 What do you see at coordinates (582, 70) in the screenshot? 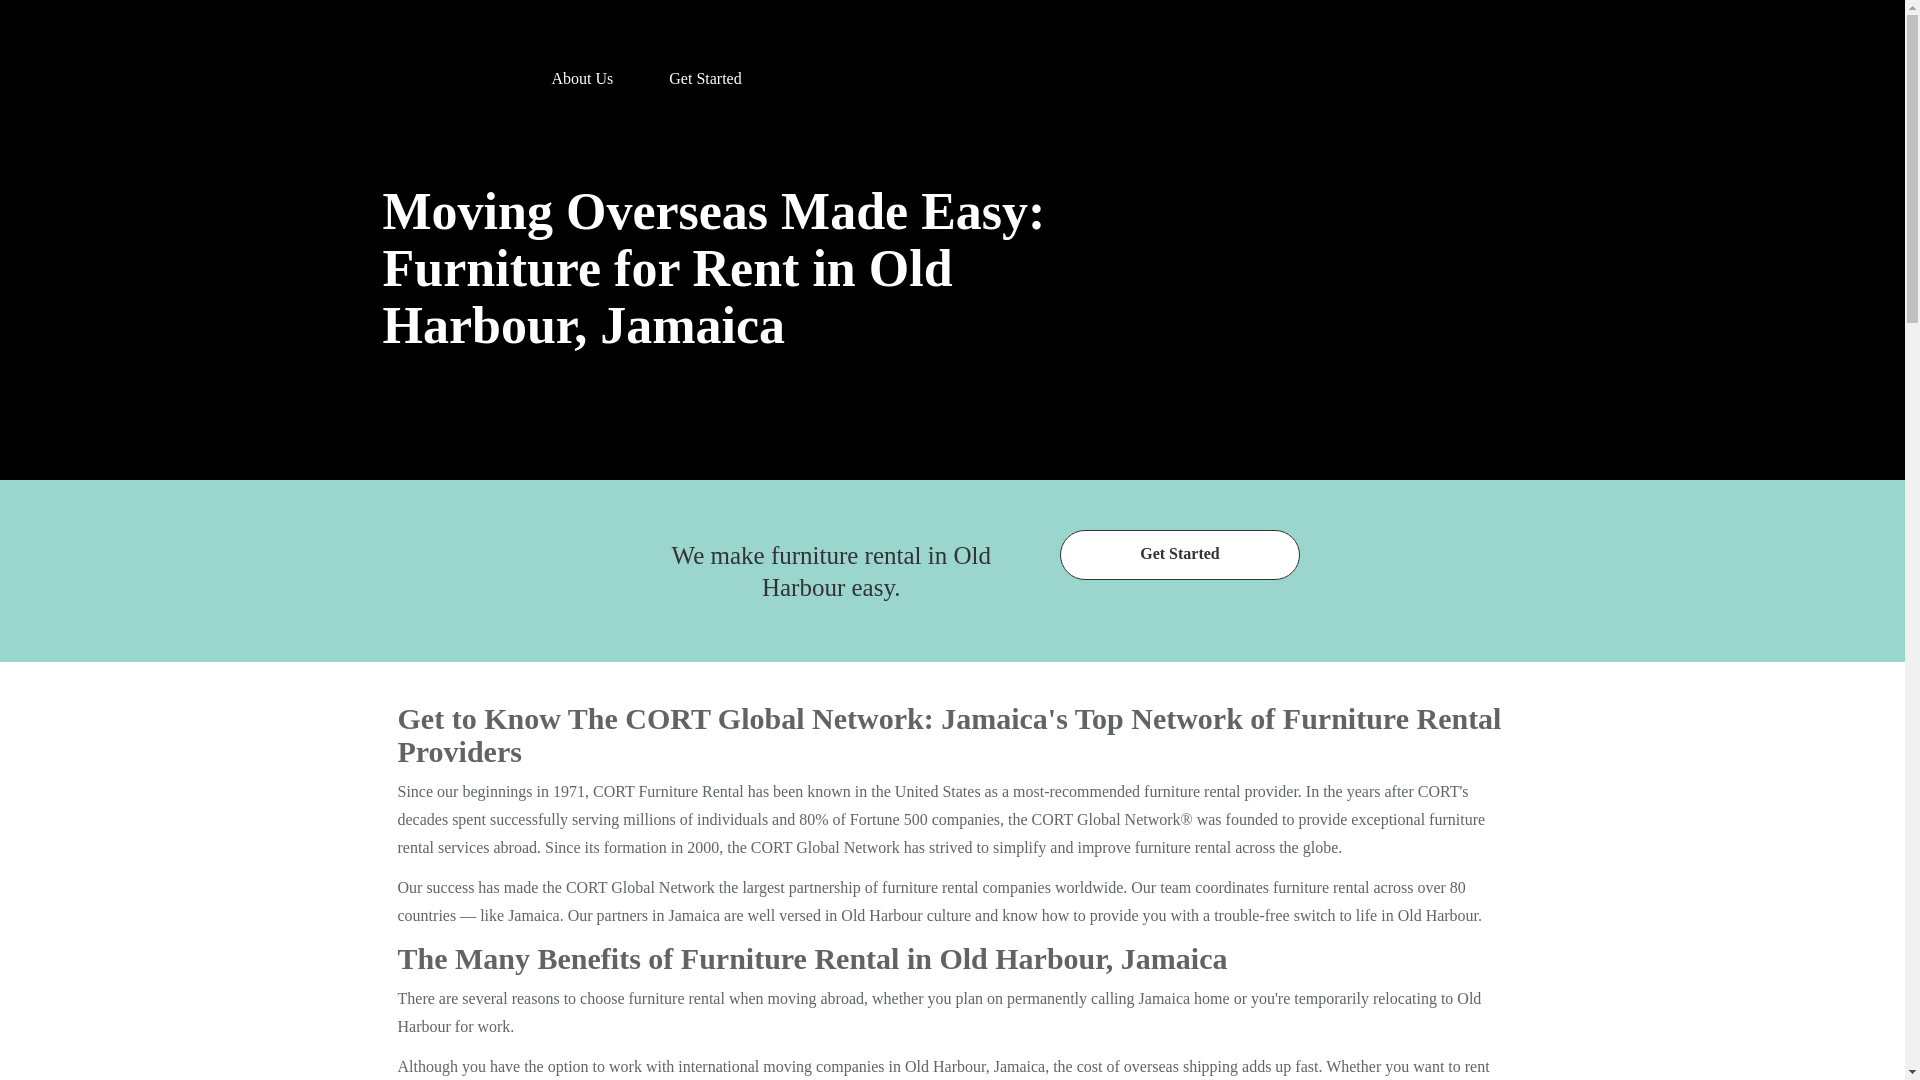
I see `About Us` at bounding box center [582, 70].